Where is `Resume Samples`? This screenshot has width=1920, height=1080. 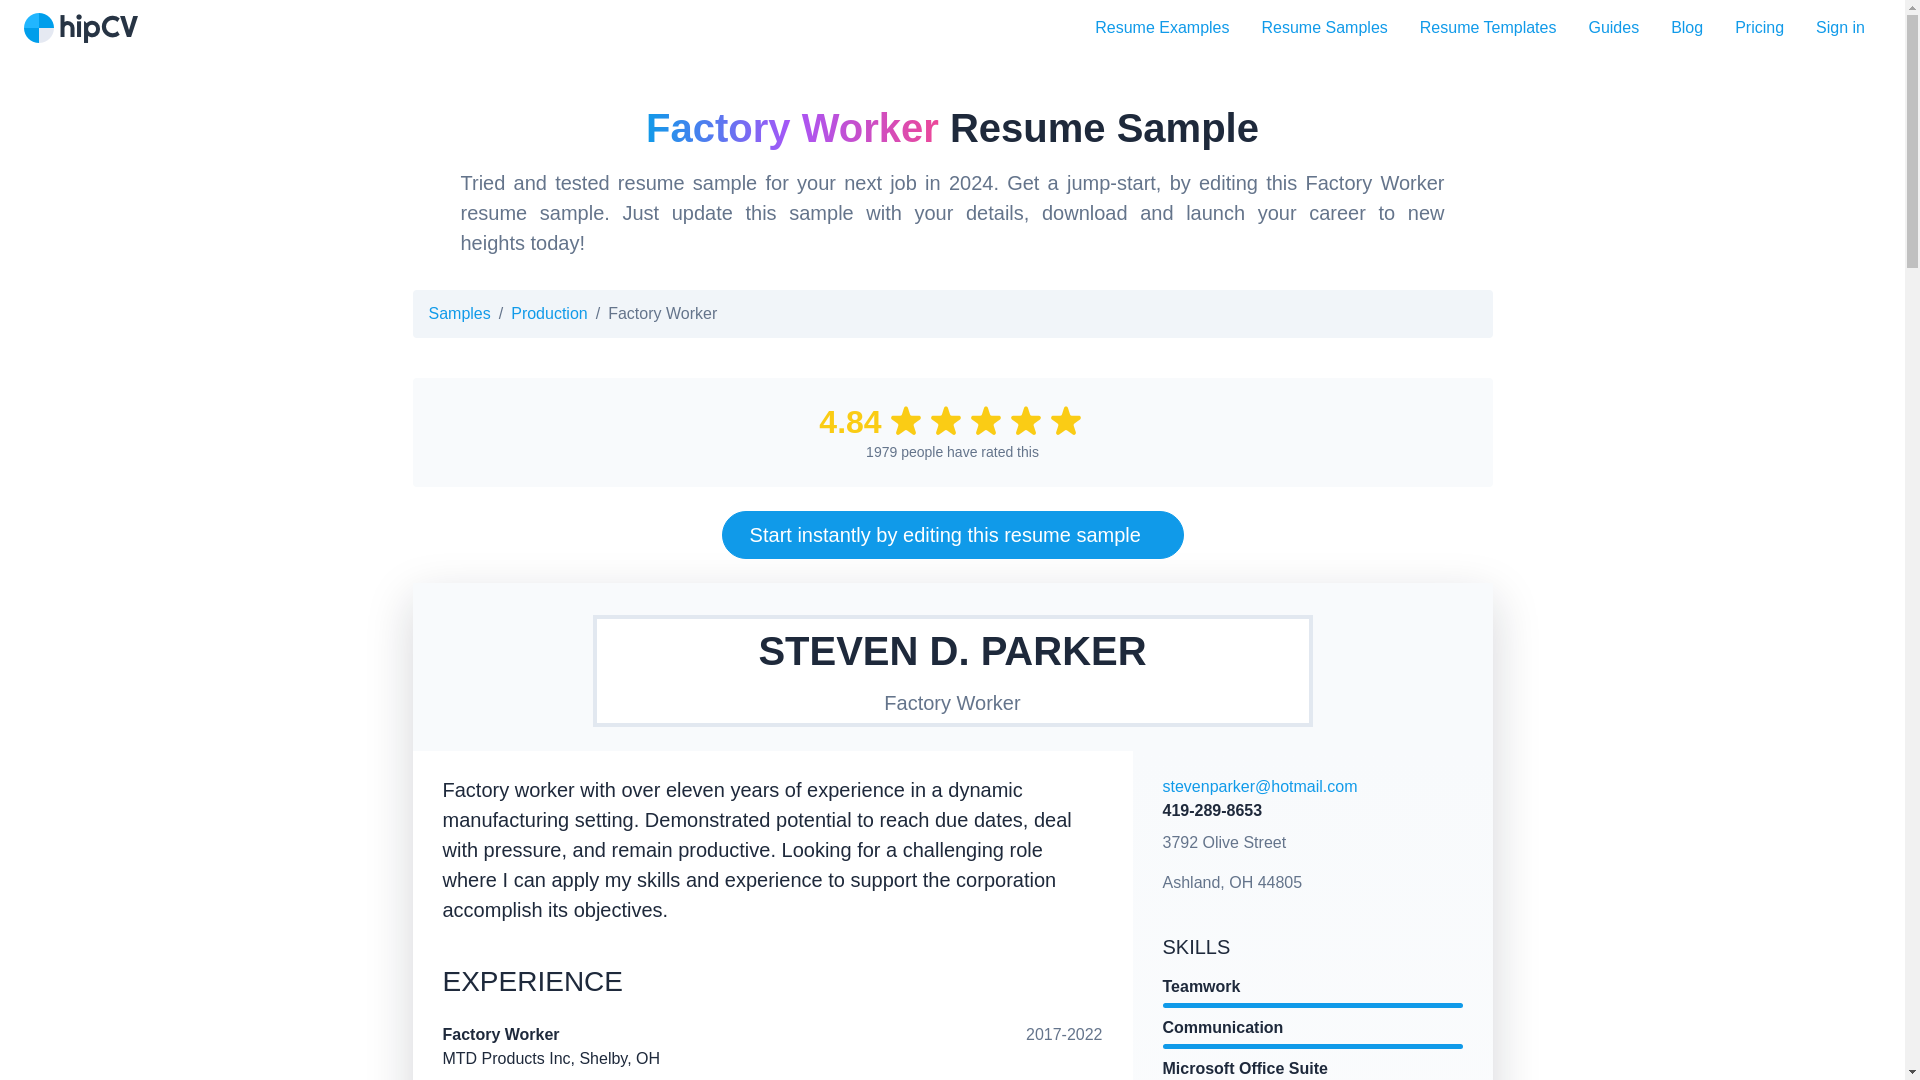
Resume Samples is located at coordinates (1324, 27).